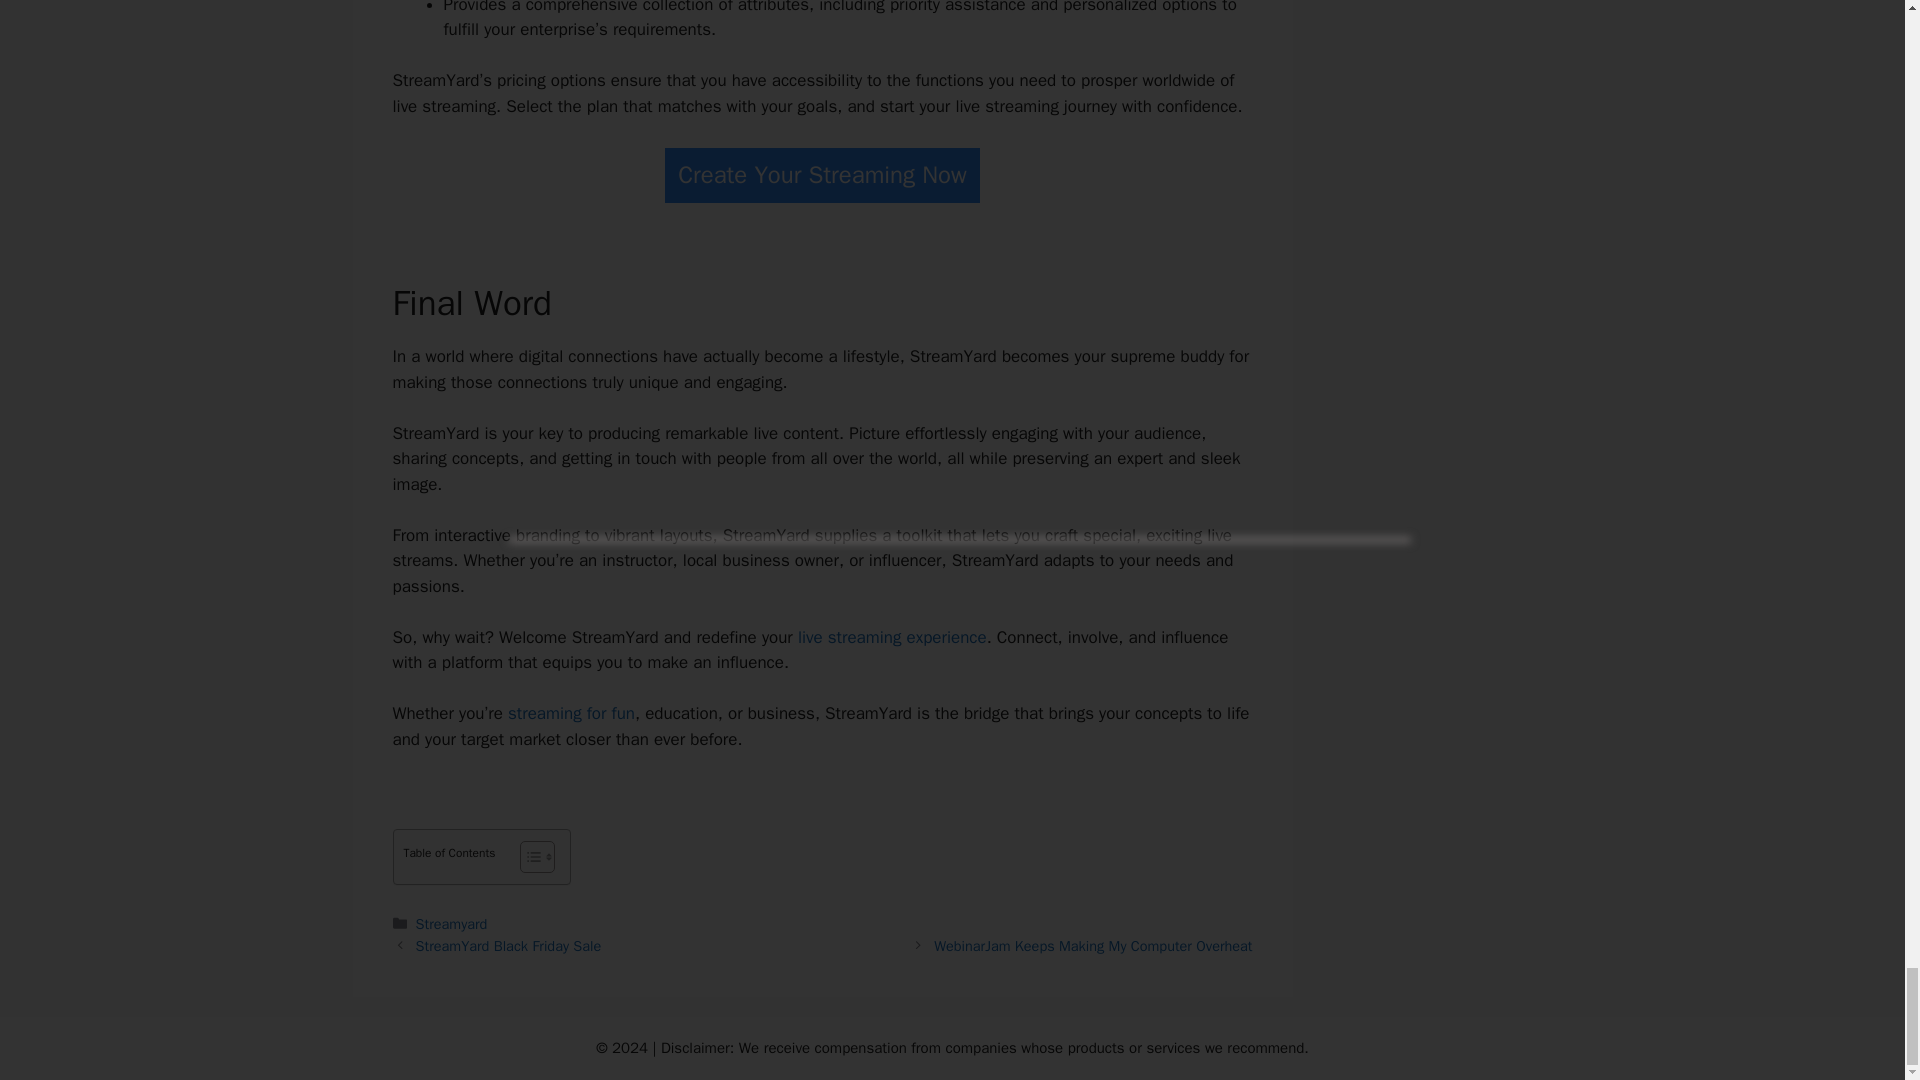 Image resolution: width=1920 pixels, height=1080 pixels. I want to click on live streaming experience, so click(892, 638).